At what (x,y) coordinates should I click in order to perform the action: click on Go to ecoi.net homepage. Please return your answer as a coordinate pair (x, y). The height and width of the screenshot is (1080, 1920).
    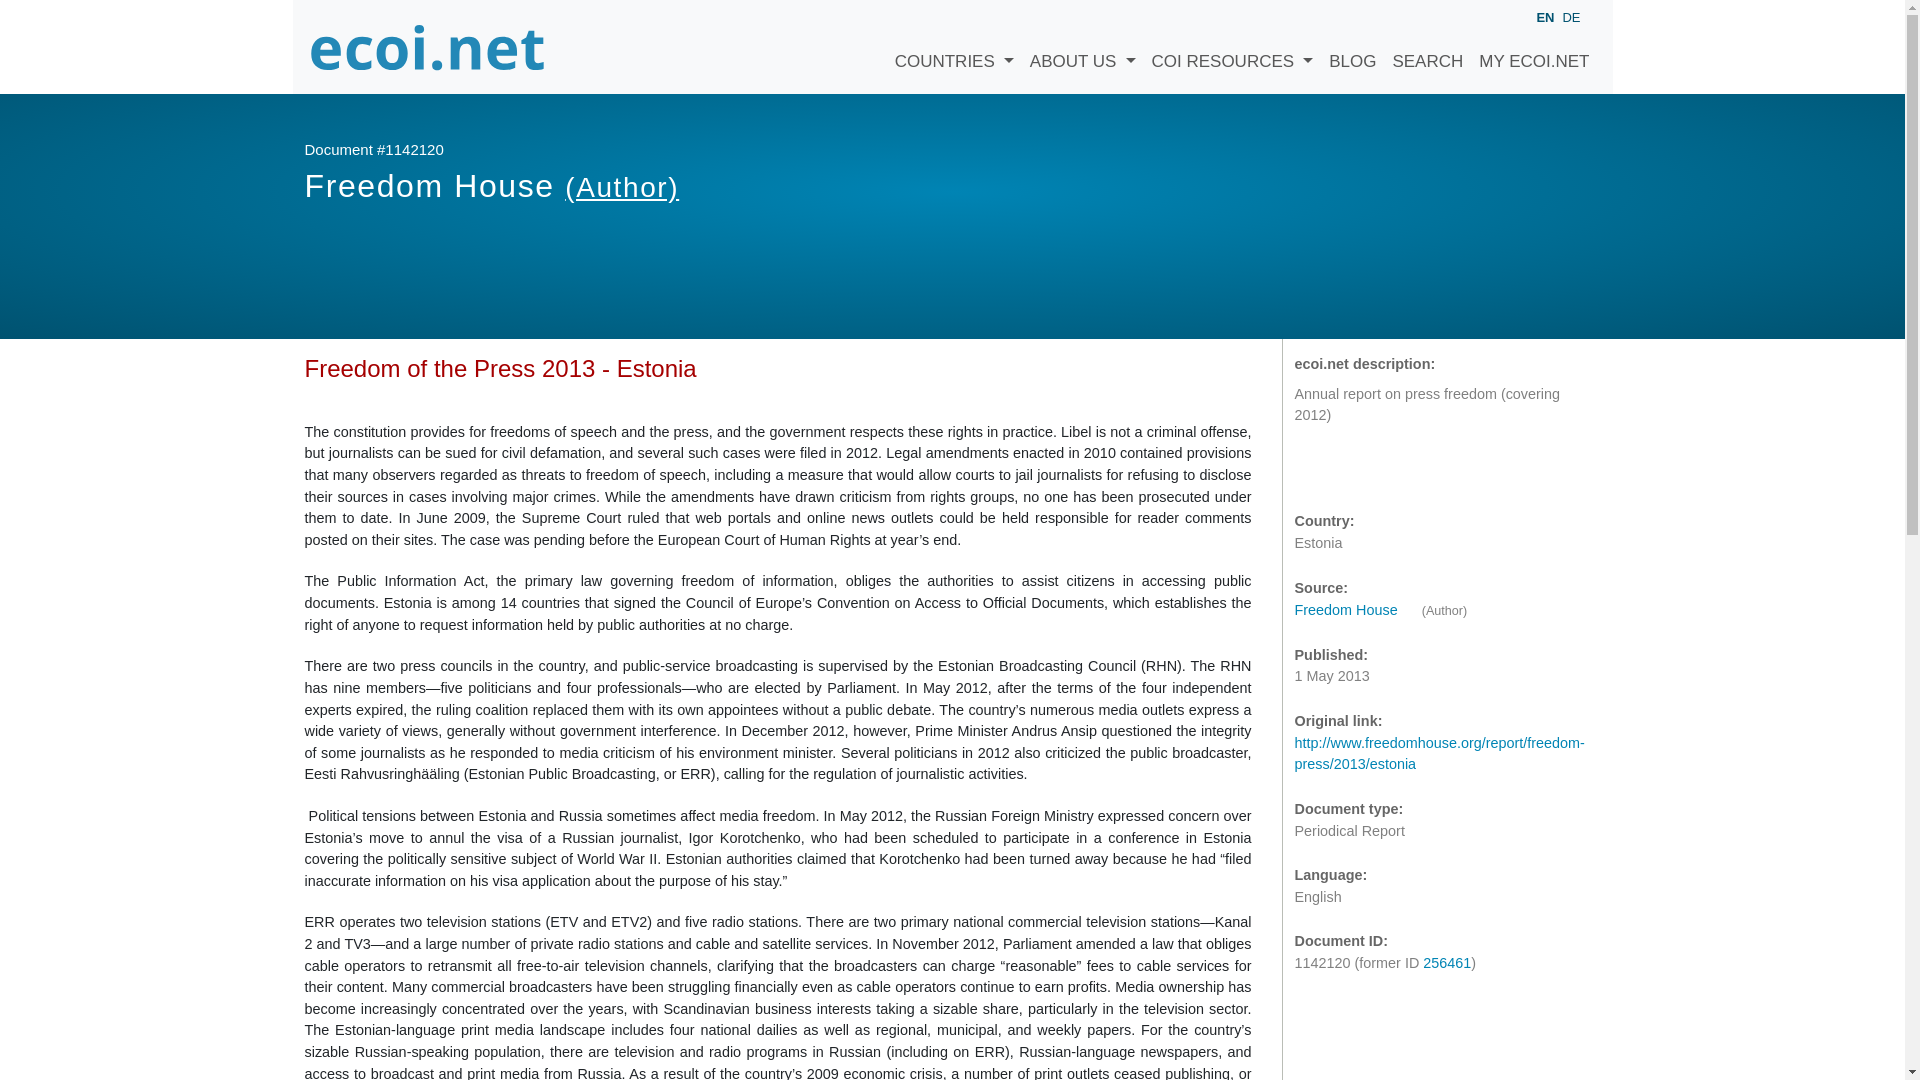
    Looking at the image, I should click on (427, 46).